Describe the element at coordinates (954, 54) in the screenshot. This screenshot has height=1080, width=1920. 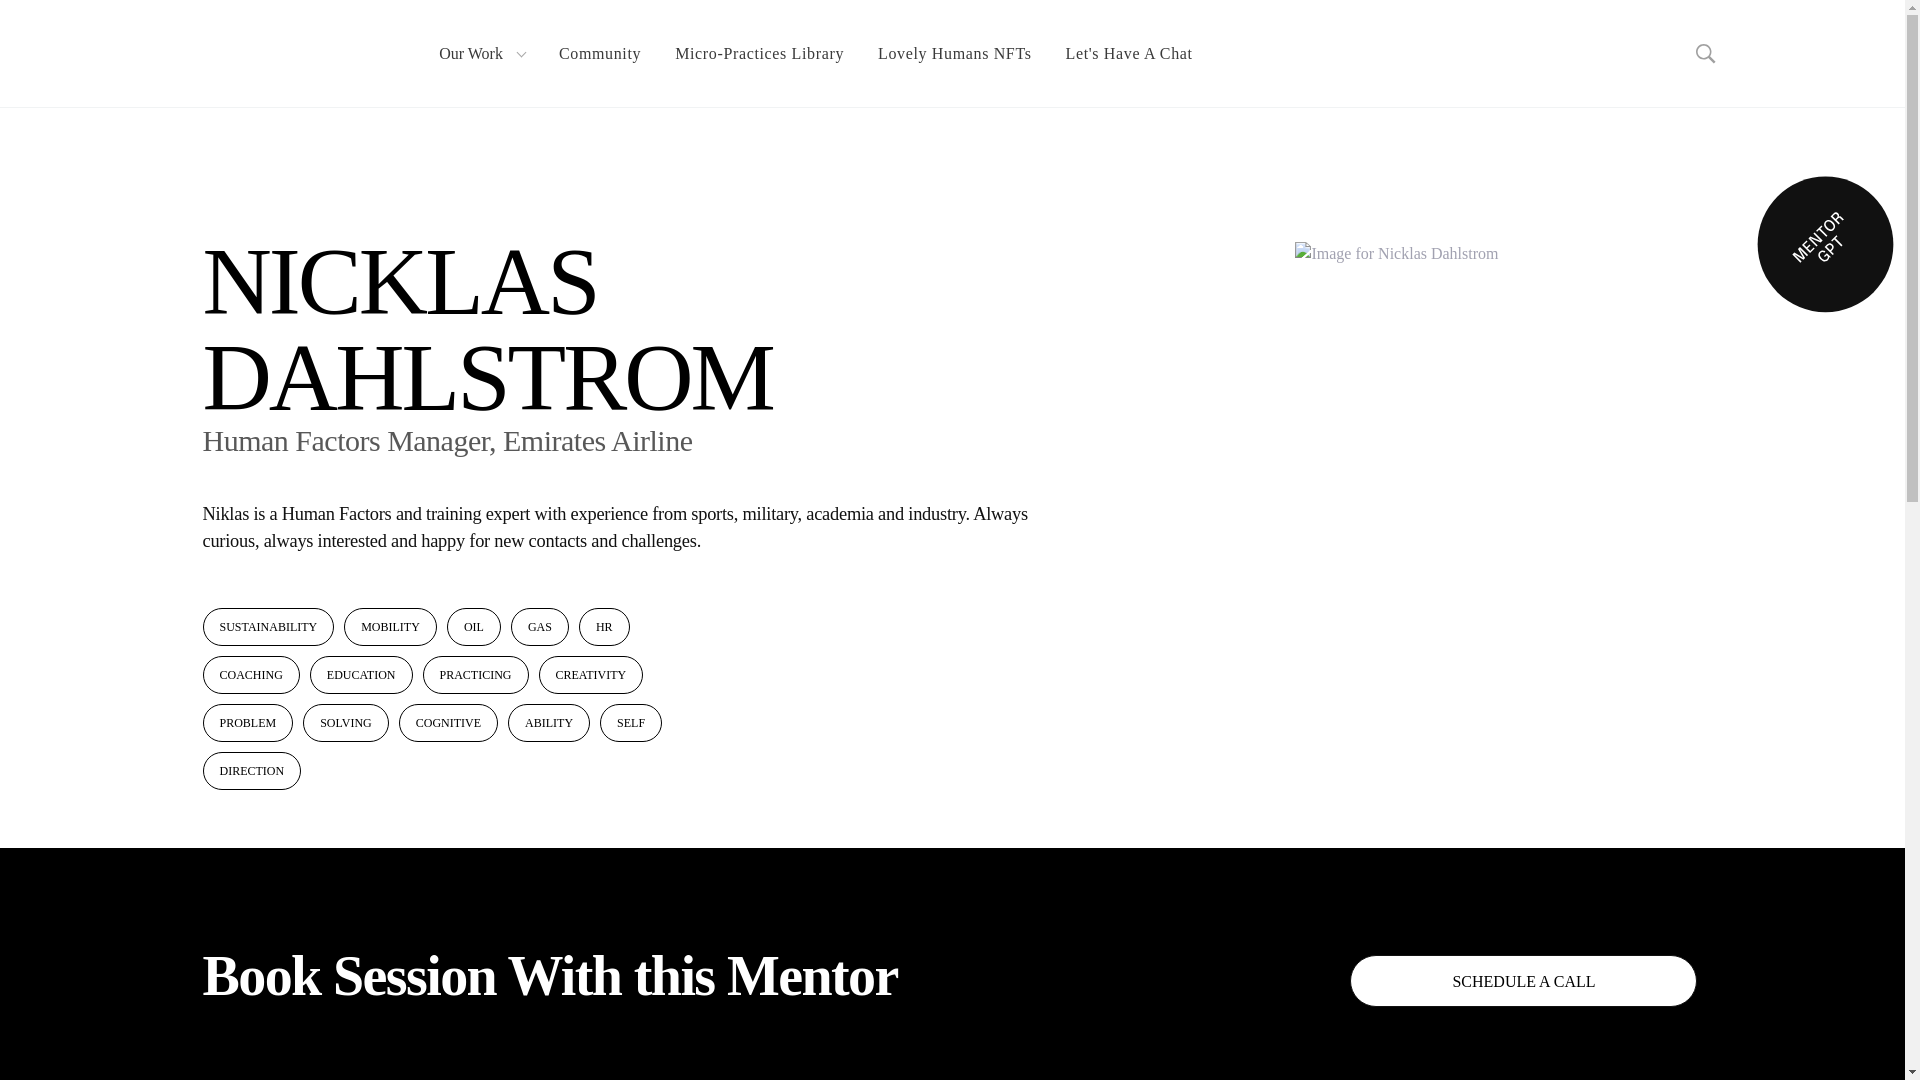
I see `Lovely Humans NFTs` at that location.